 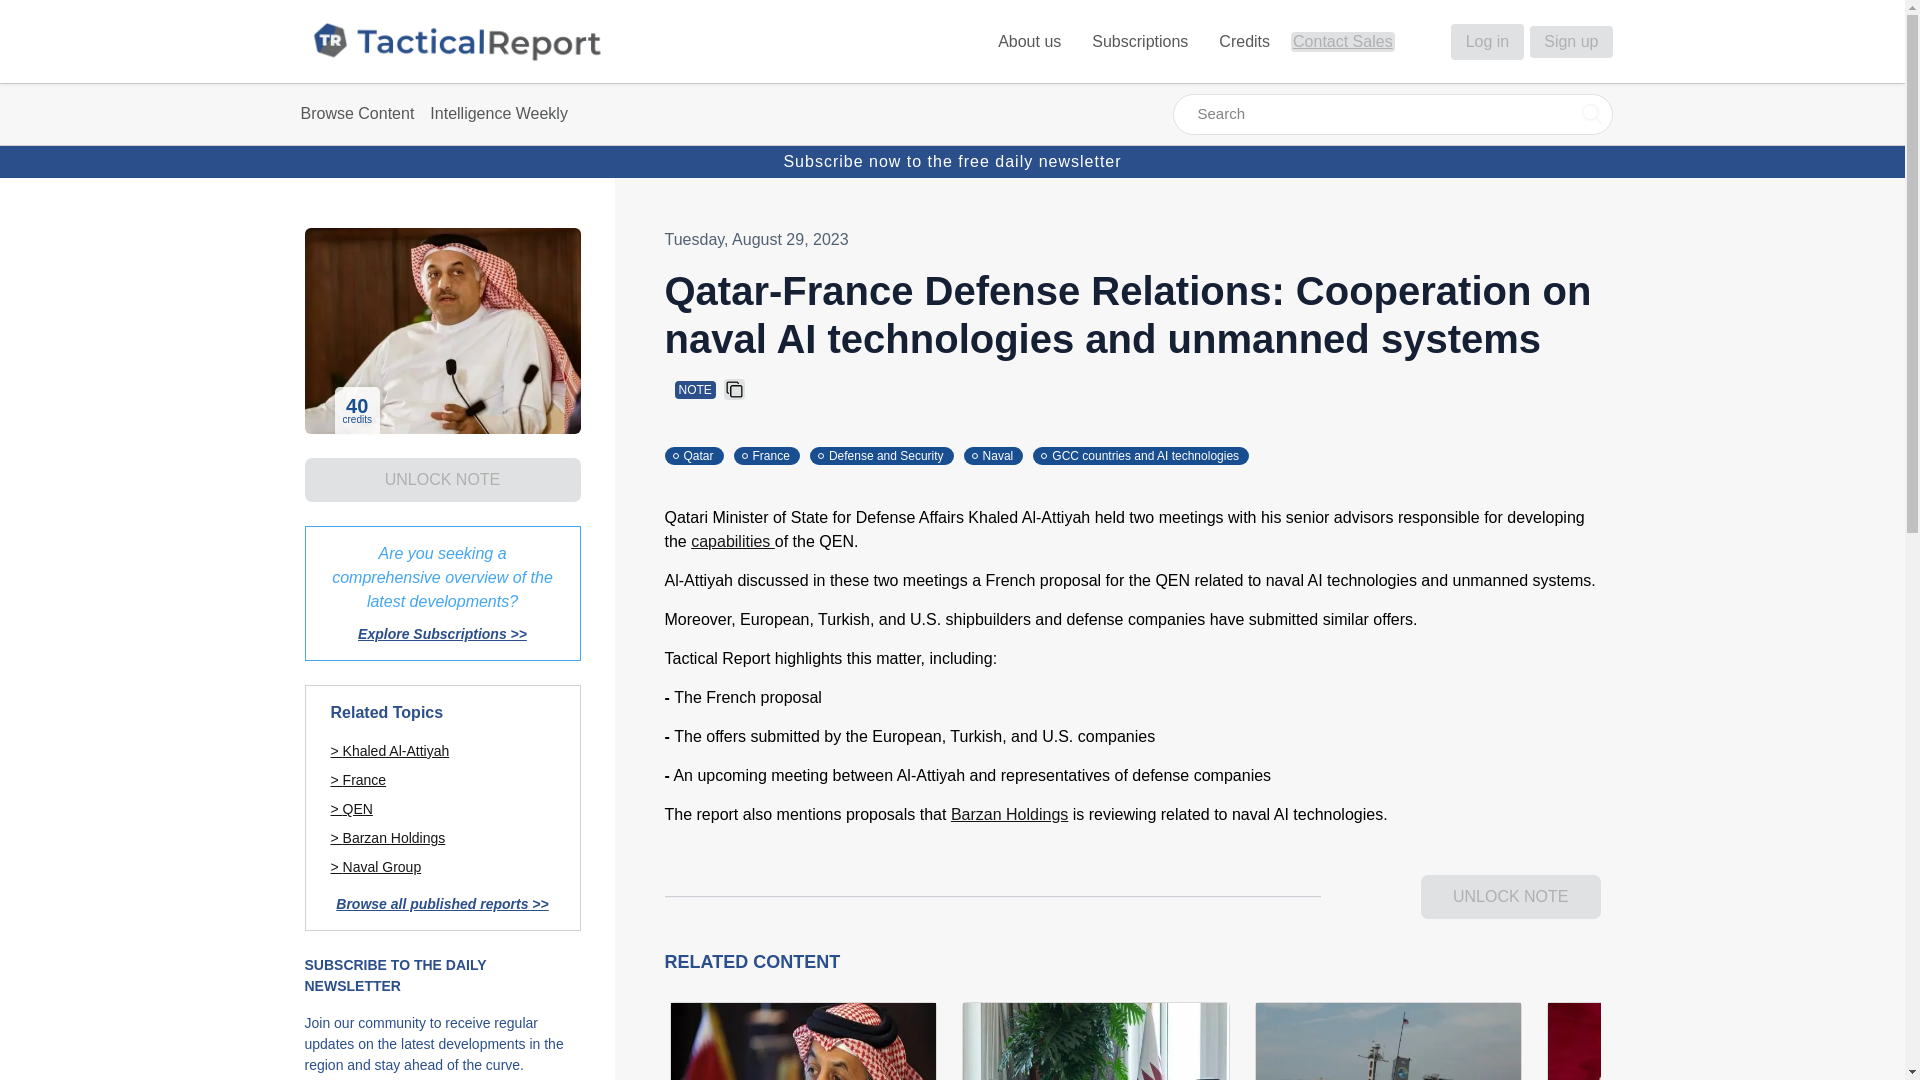 I want to click on About us, so click(x=1032, y=41).